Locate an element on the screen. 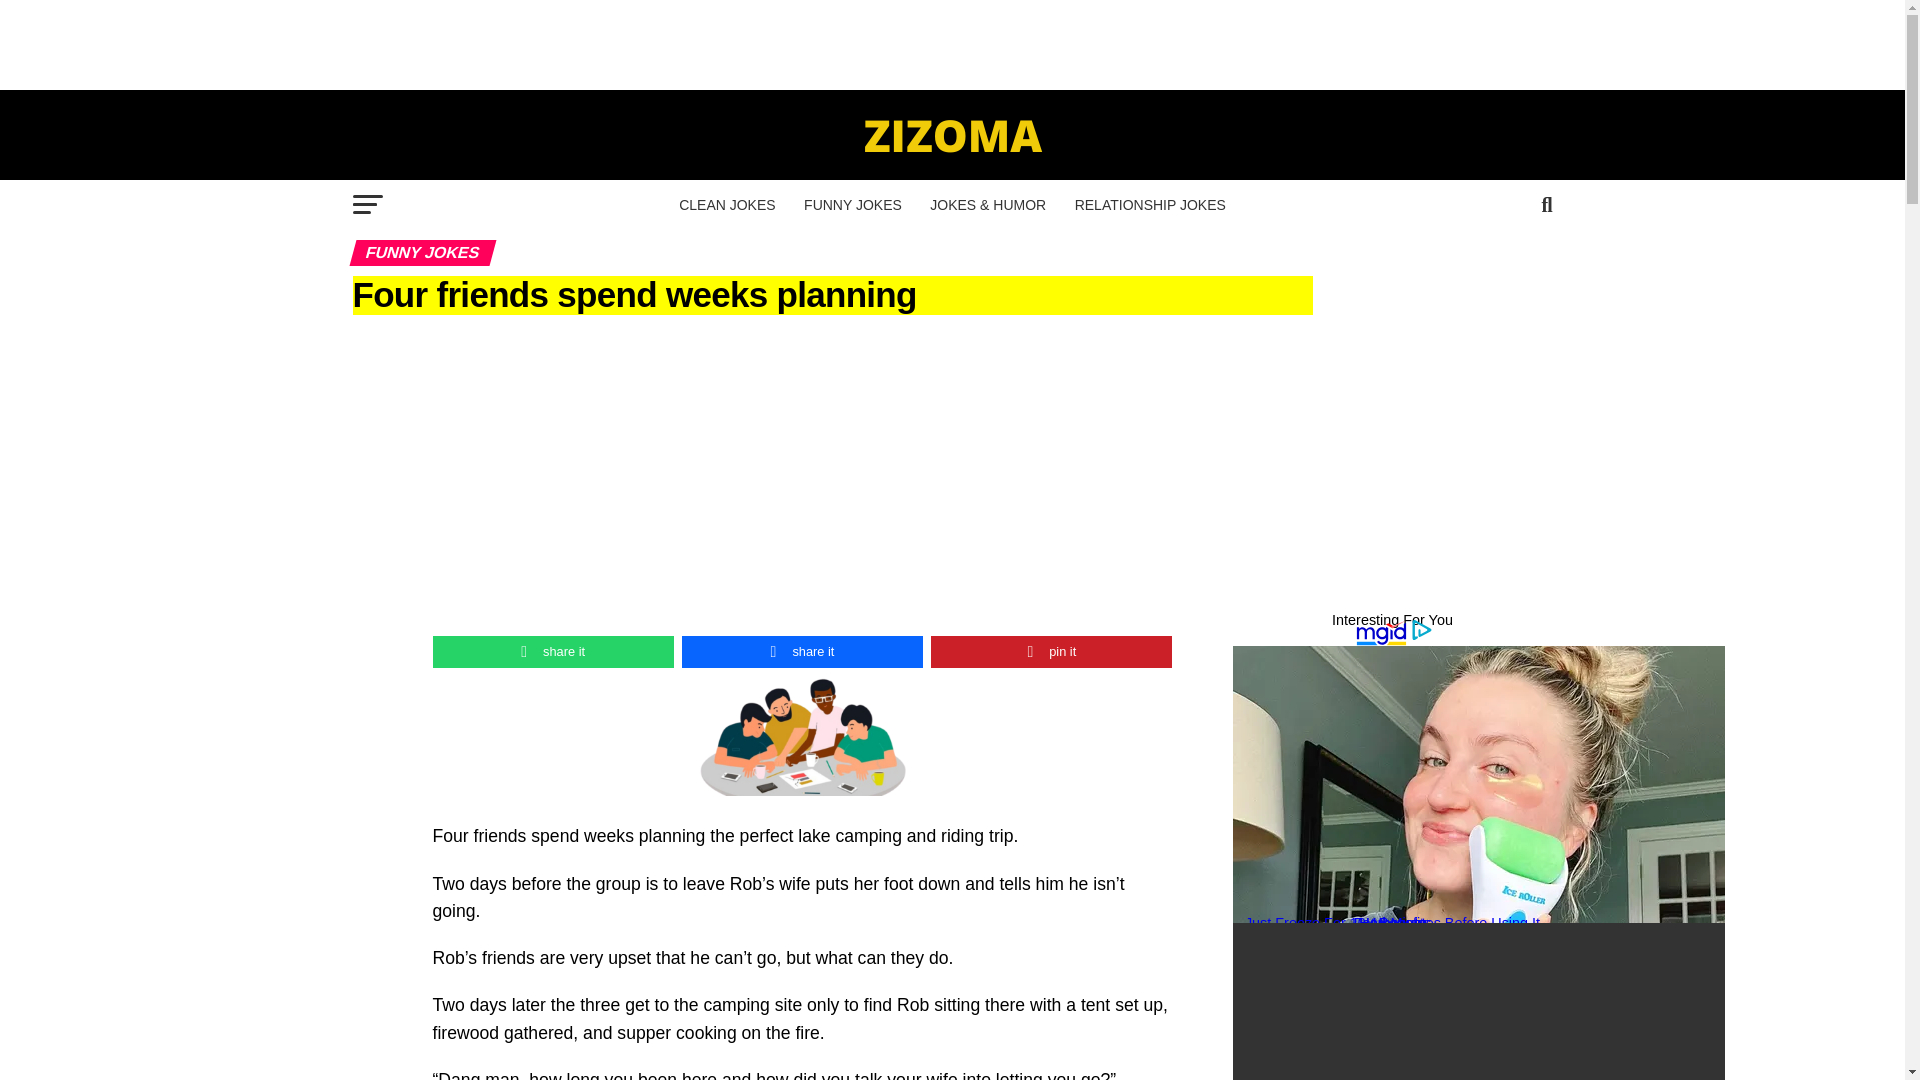 The image size is (1920, 1080). pin it is located at coordinates (1051, 652).